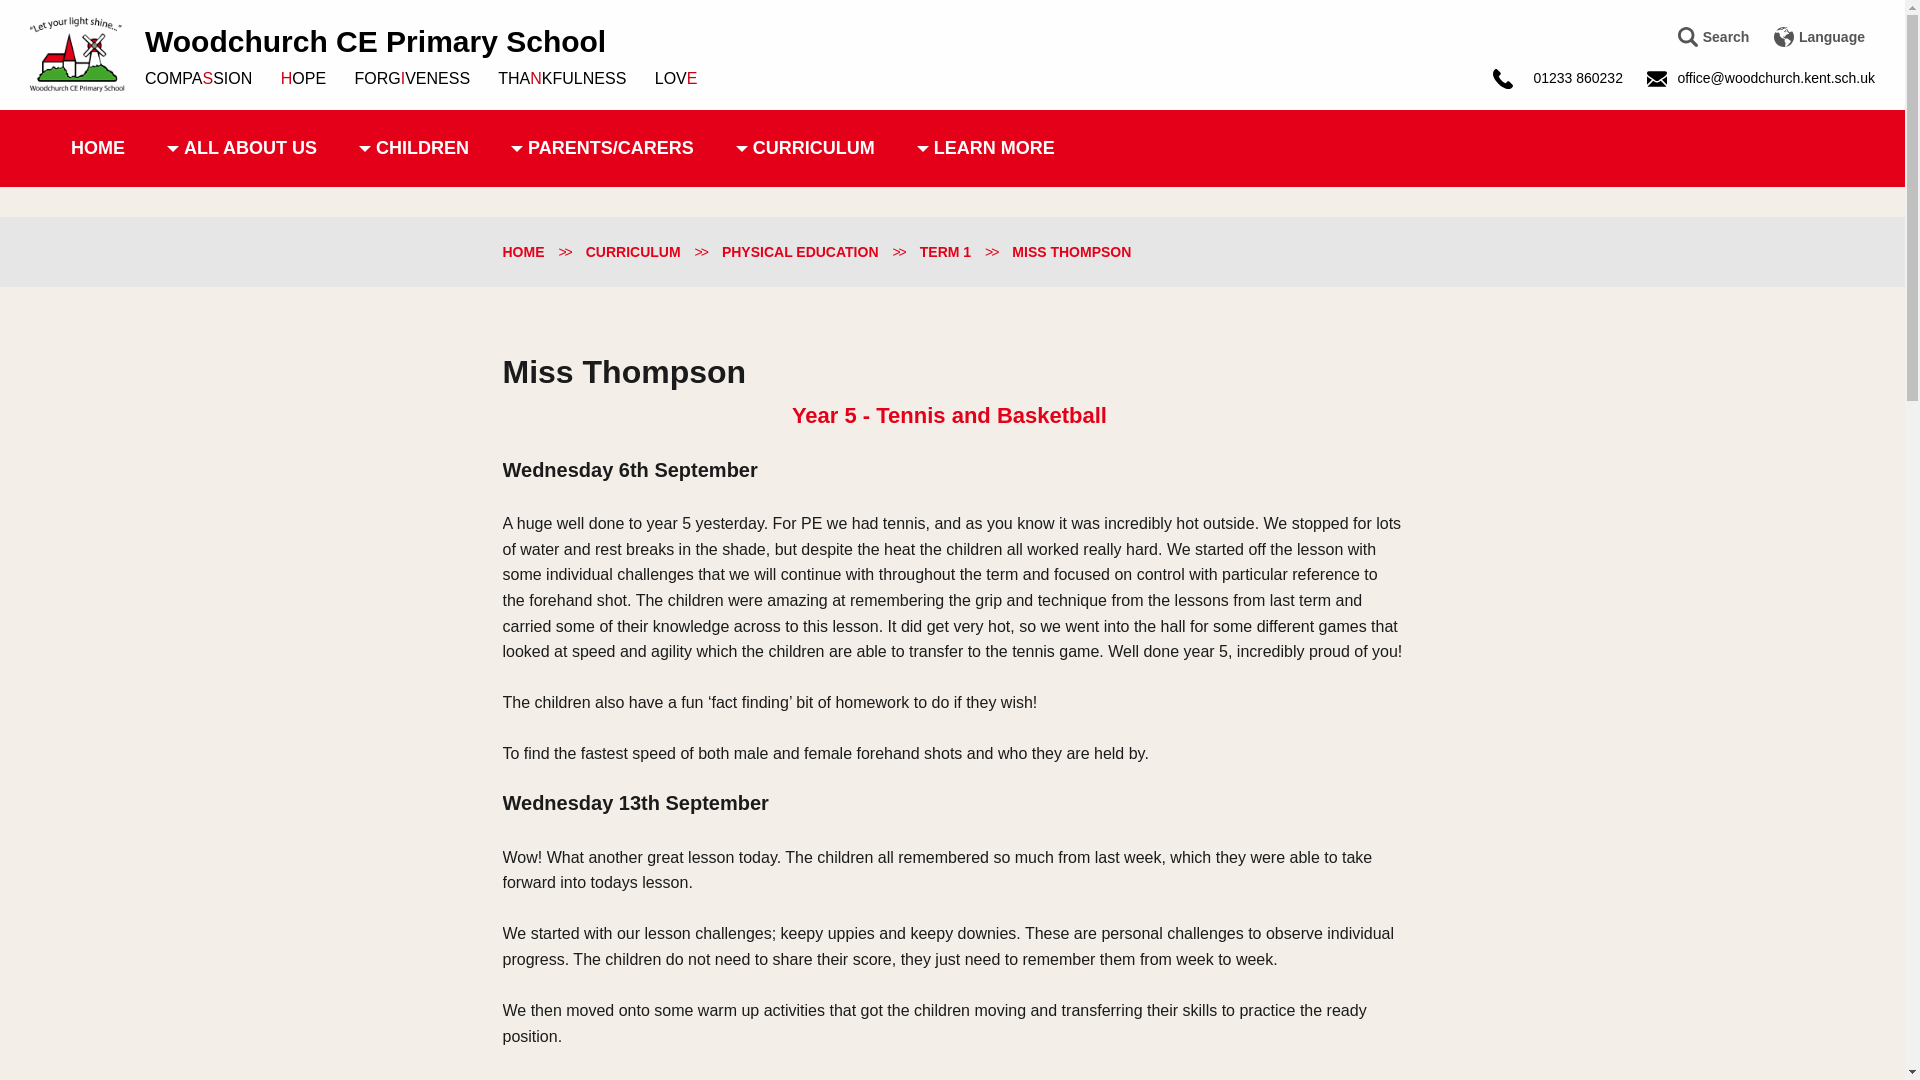  Describe the element at coordinates (97, 148) in the screenshot. I see `HOME` at that location.